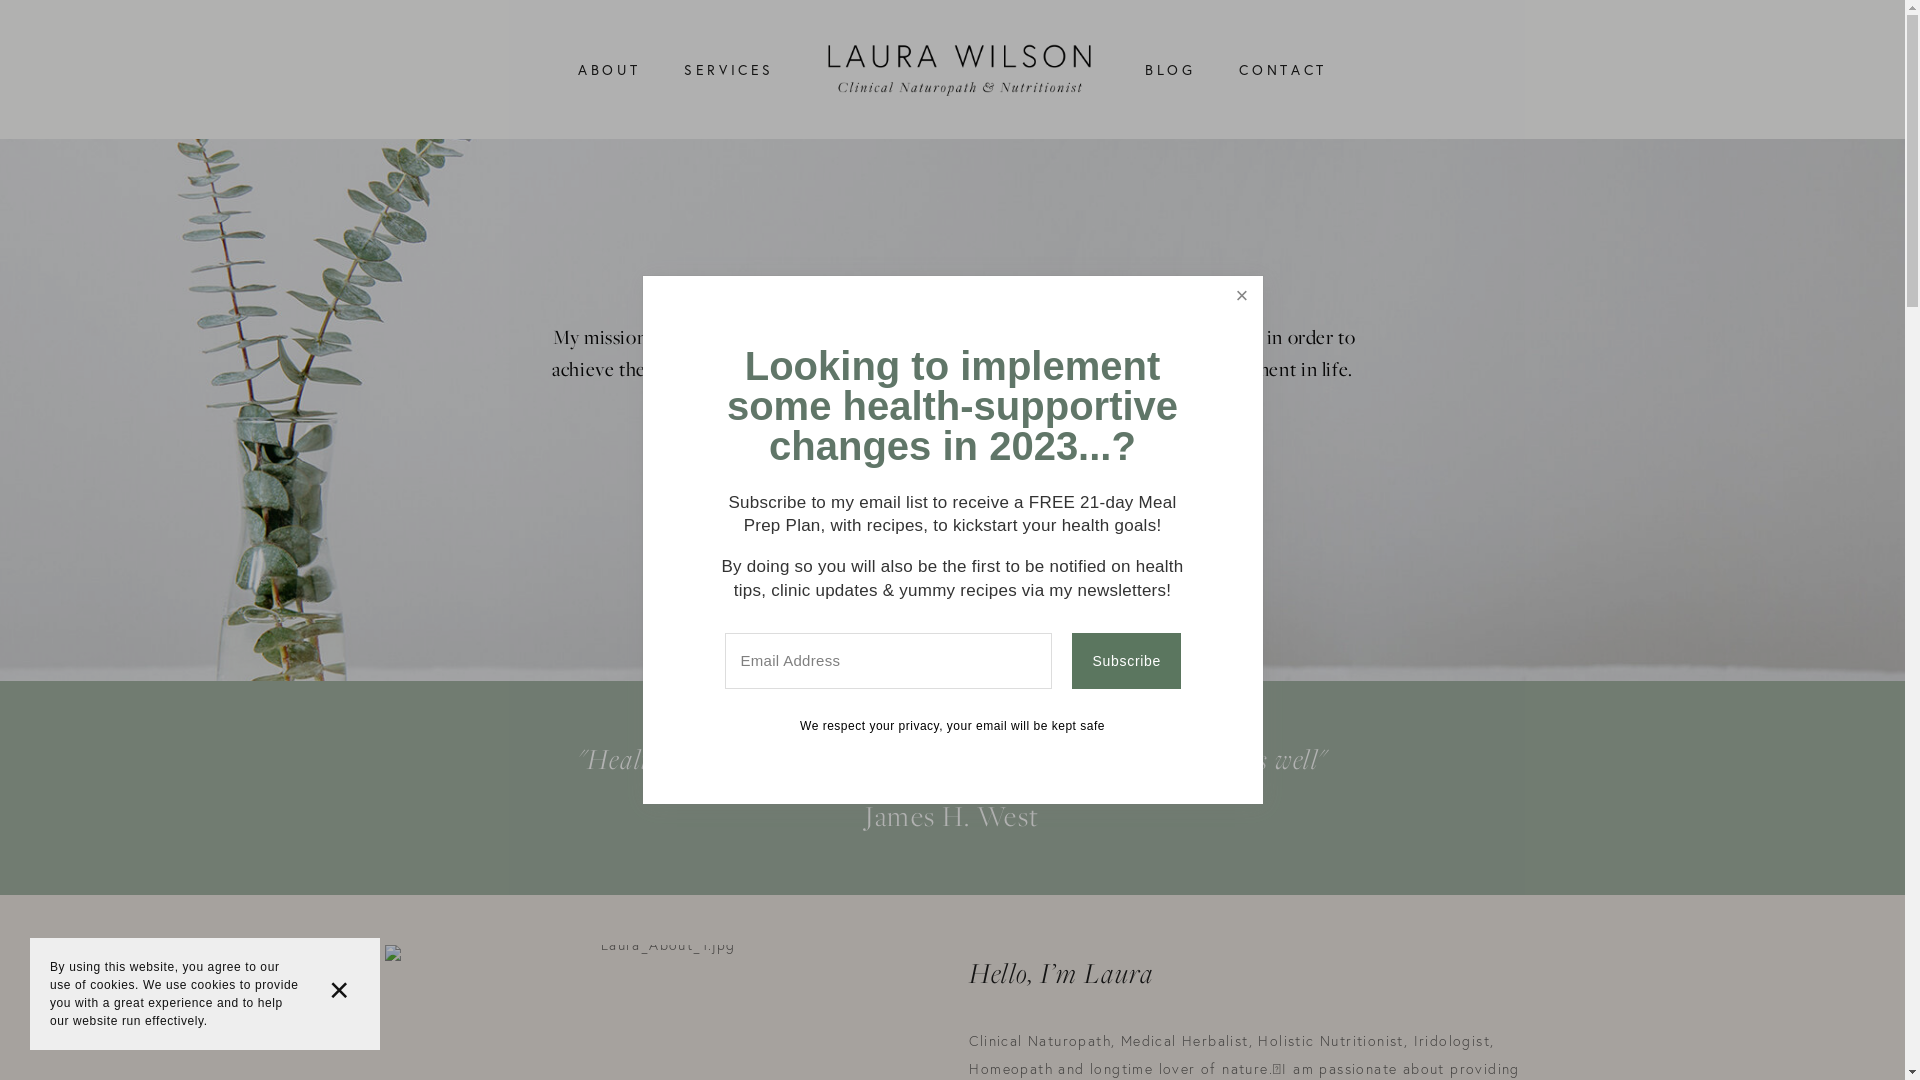 The height and width of the screenshot is (1080, 1920). What do you see at coordinates (609, 70) in the screenshot?
I see `ABOUT` at bounding box center [609, 70].